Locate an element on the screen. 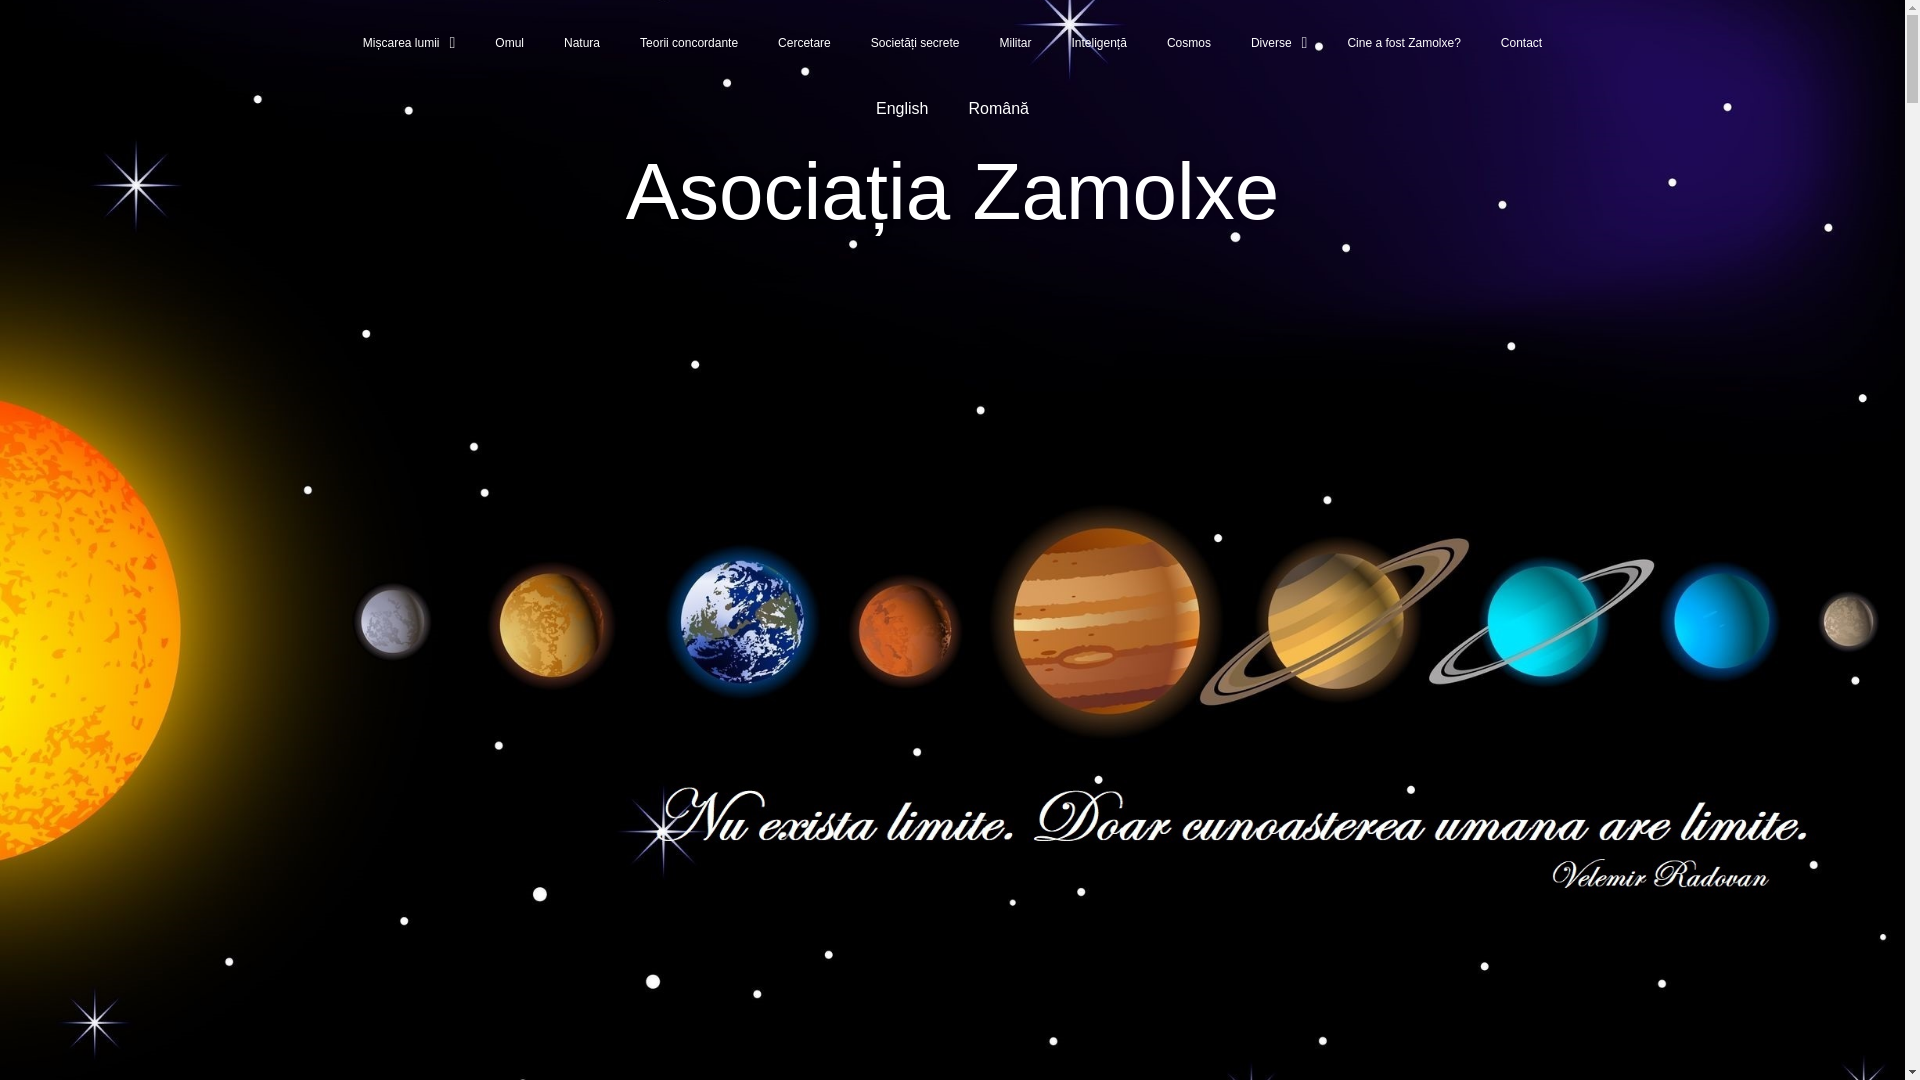 The width and height of the screenshot is (1920, 1080). Omul is located at coordinates (508, 42).